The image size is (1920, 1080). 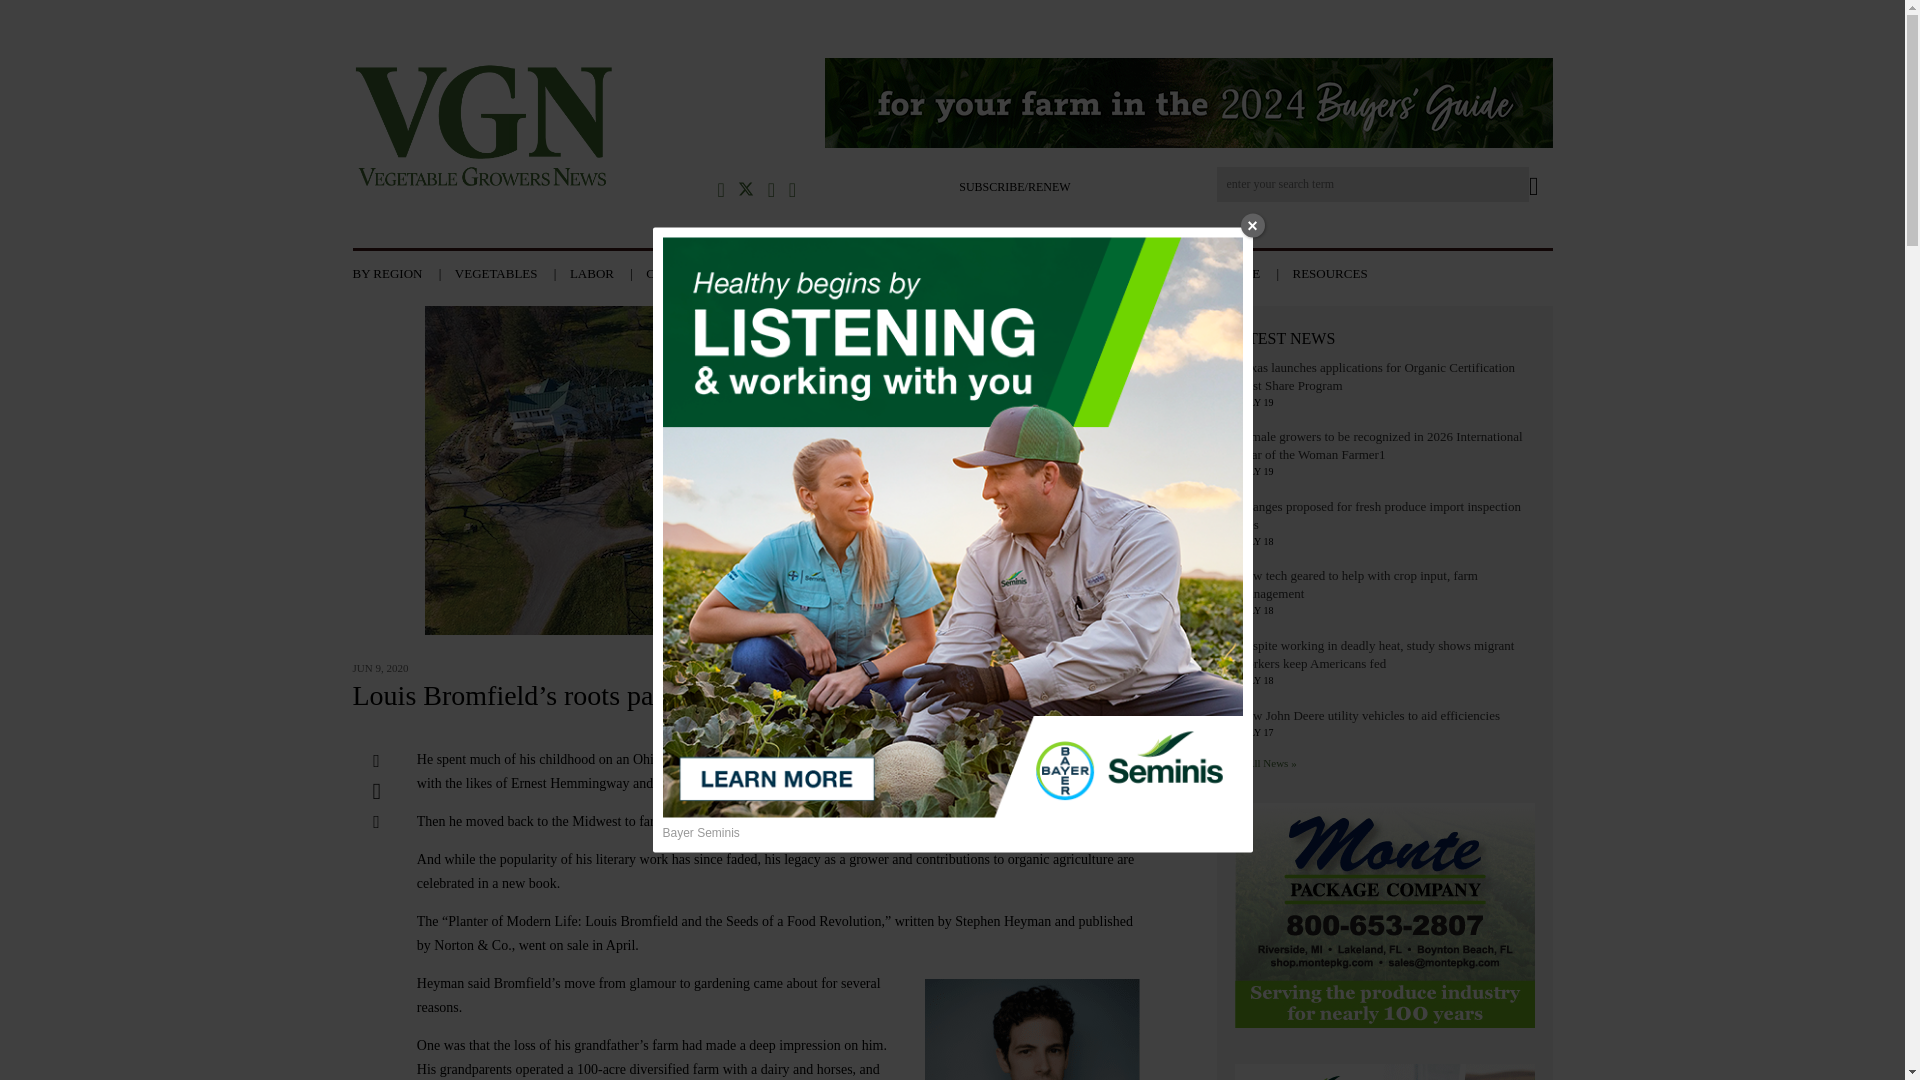 What do you see at coordinates (606, 272) in the screenshot?
I see `LABOR` at bounding box center [606, 272].